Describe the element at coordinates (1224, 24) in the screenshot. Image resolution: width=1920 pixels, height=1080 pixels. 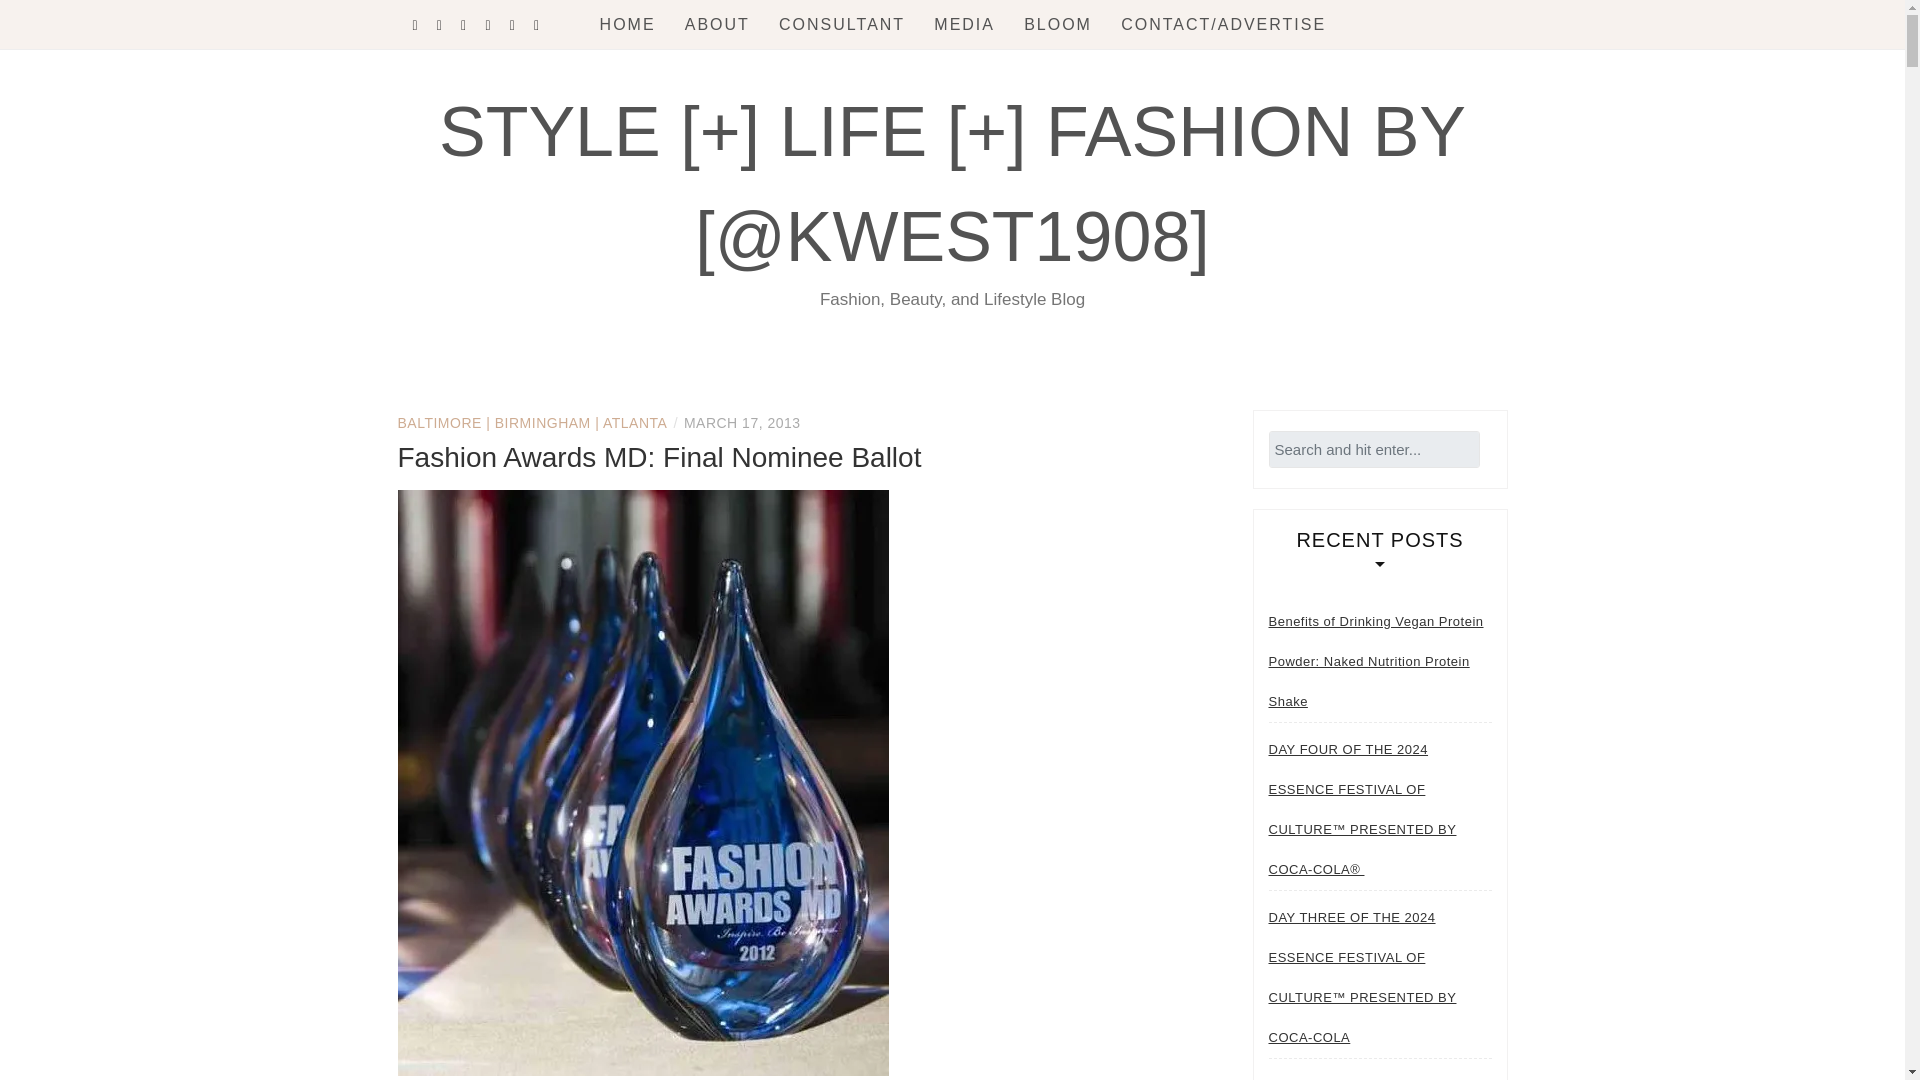
I see `Contact` at that location.